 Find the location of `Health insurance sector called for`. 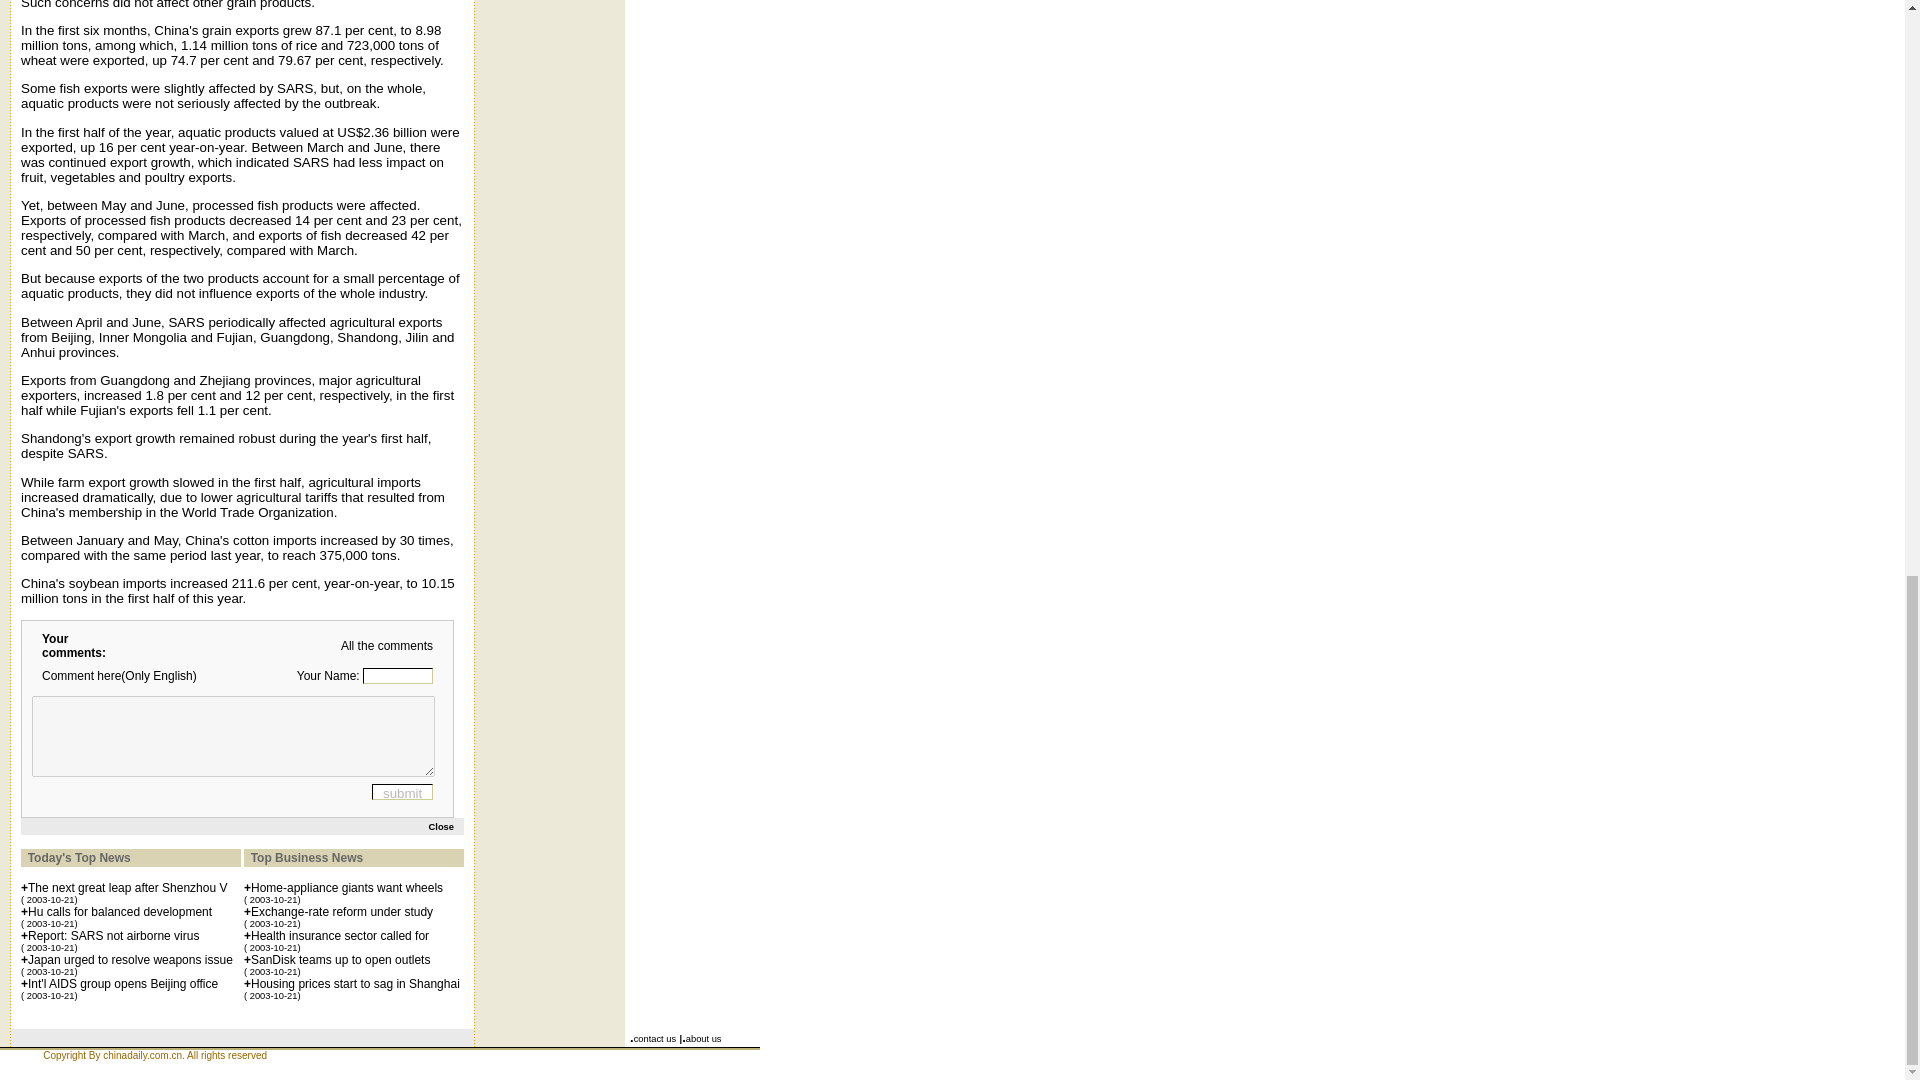

Health insurance sector called for is located at coordinates (340, 935).